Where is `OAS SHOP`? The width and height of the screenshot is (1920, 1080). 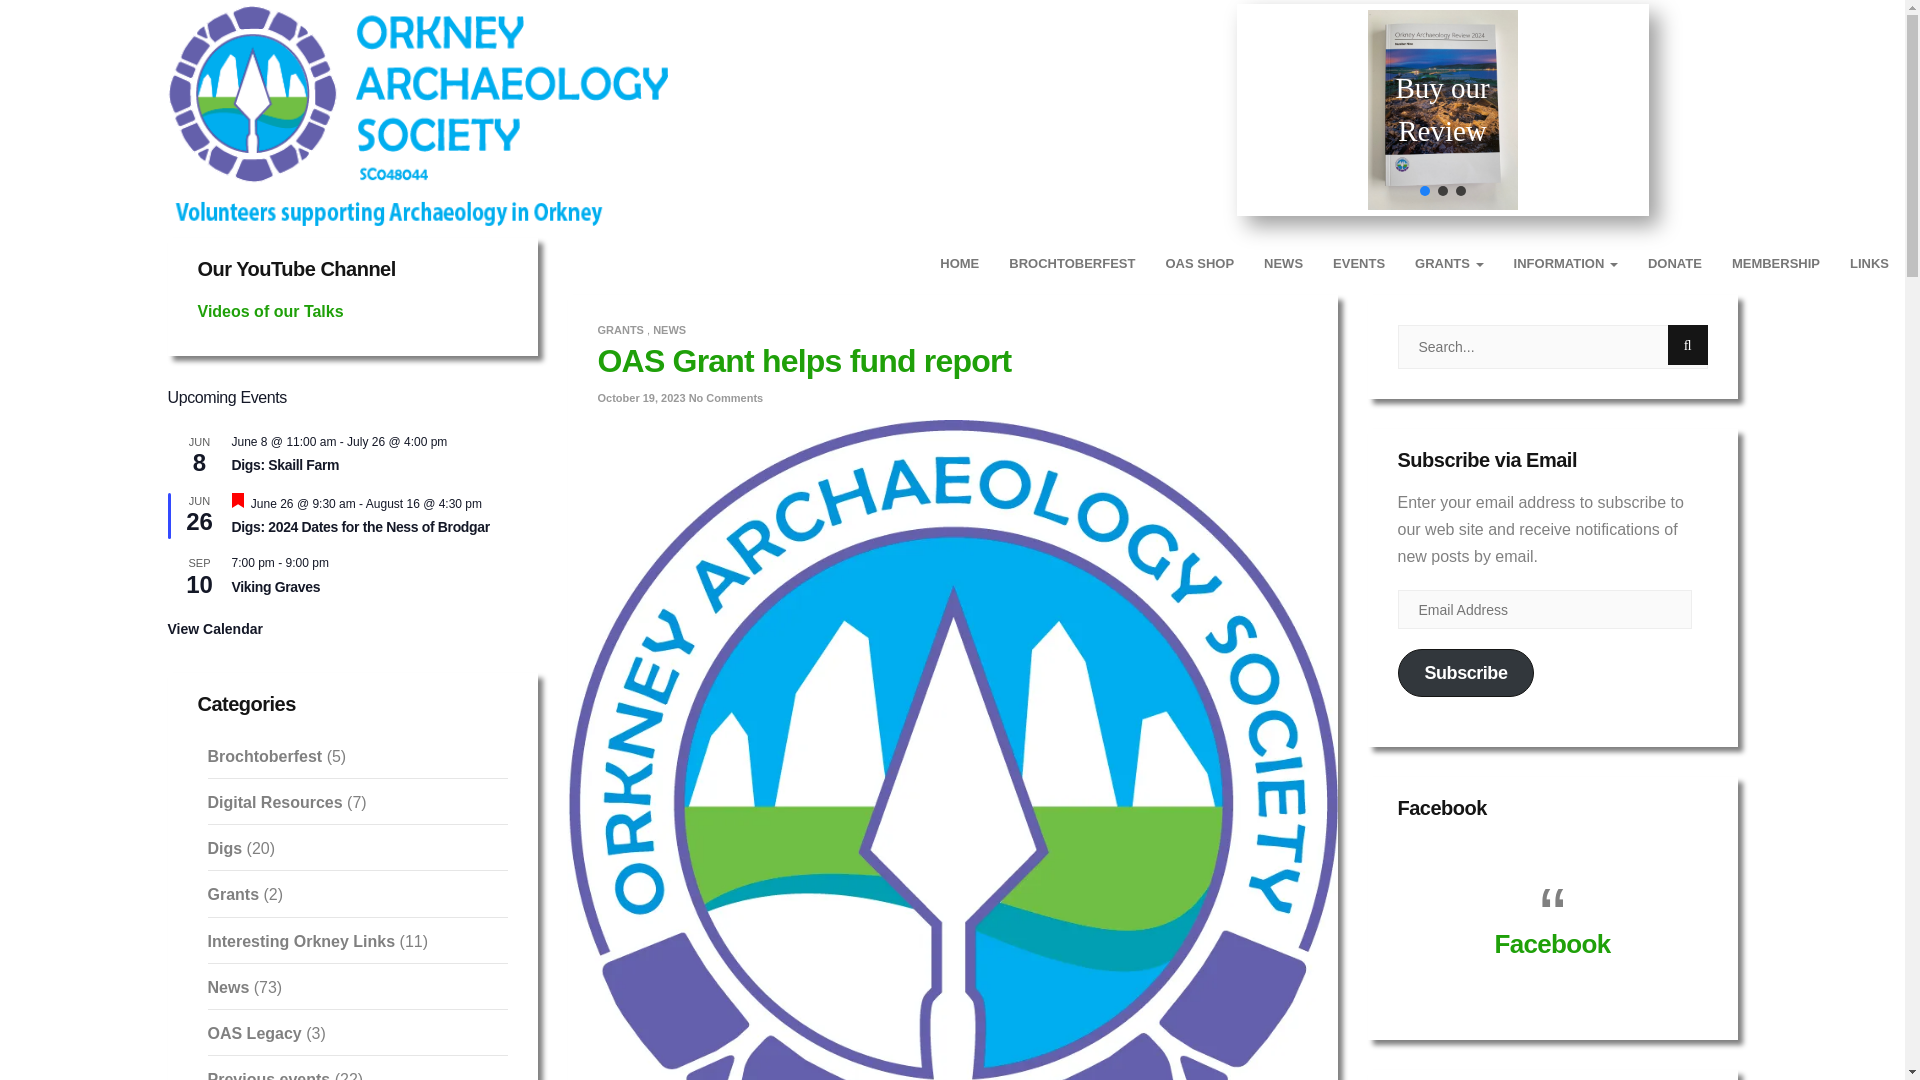
OAS SHOP is located at coordinates (1200, 264).